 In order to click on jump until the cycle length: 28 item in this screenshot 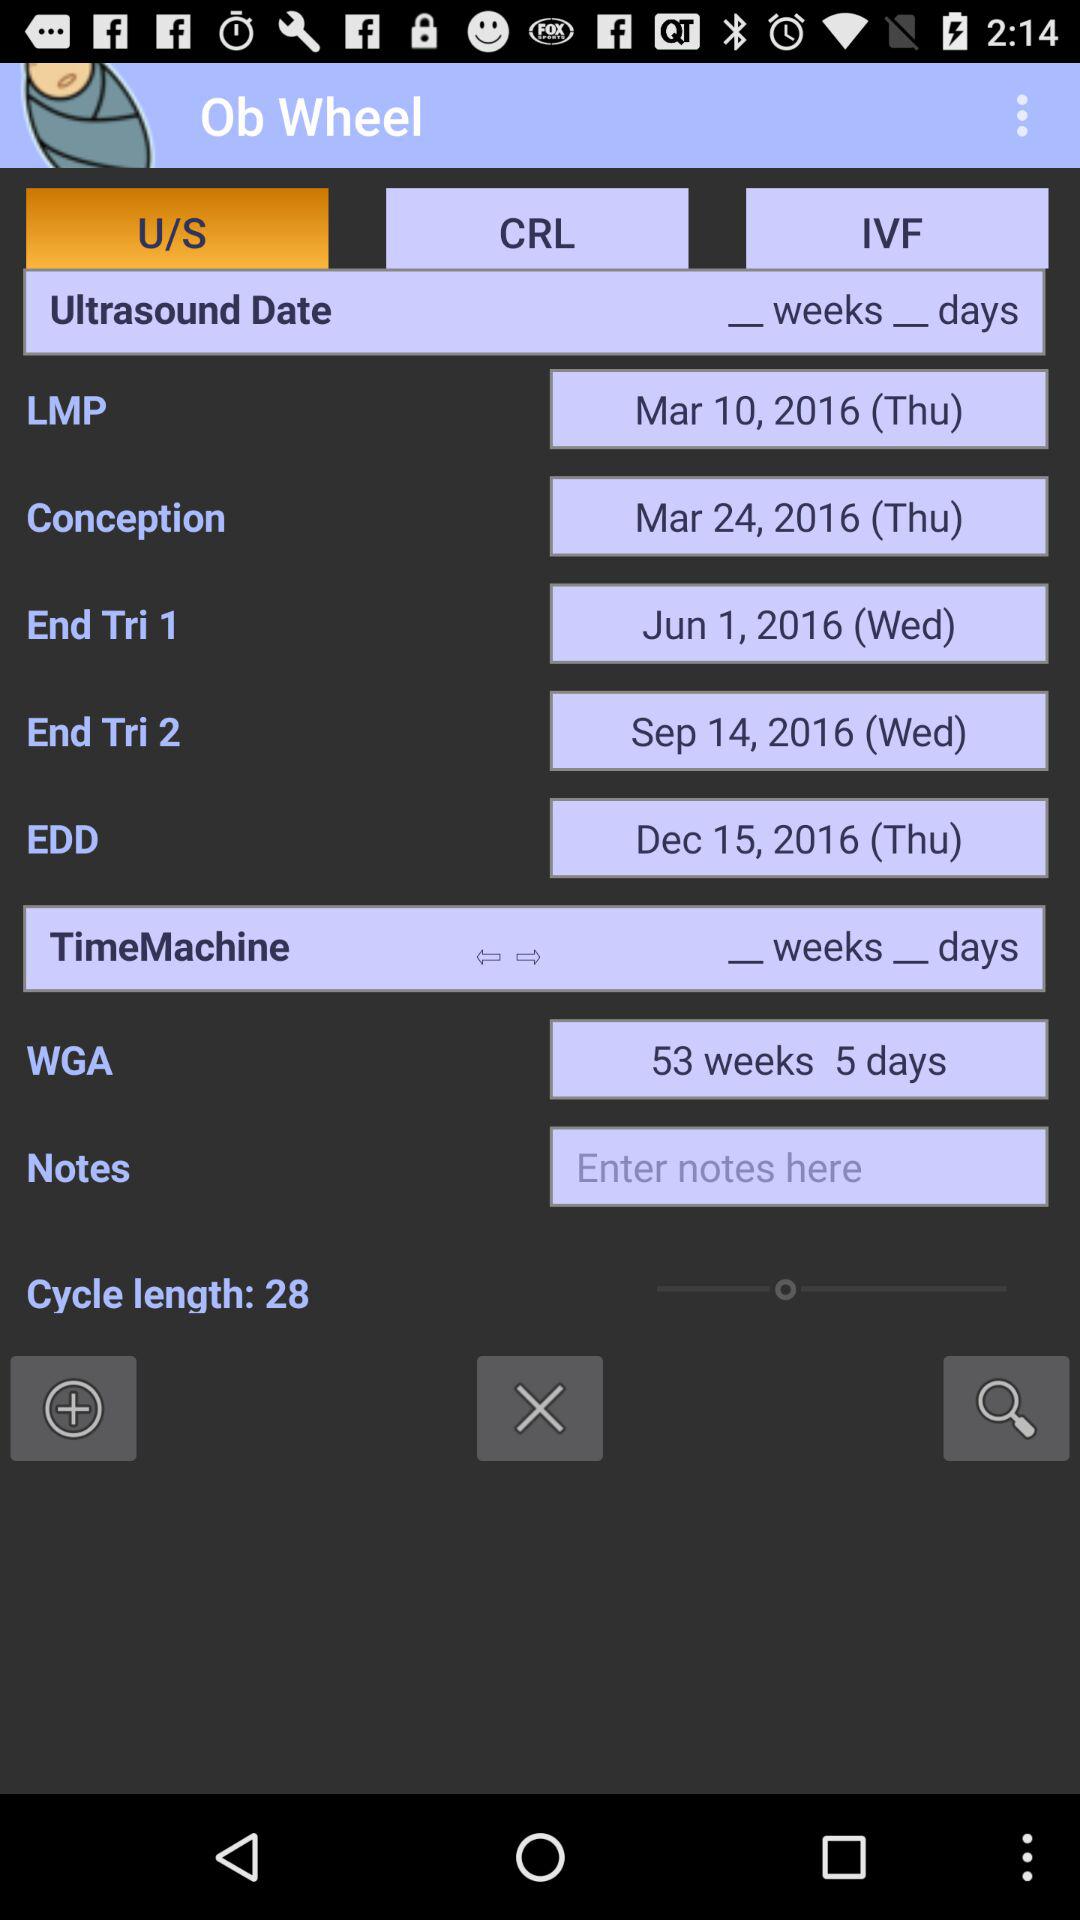, I will do `click(307, 1289)`.